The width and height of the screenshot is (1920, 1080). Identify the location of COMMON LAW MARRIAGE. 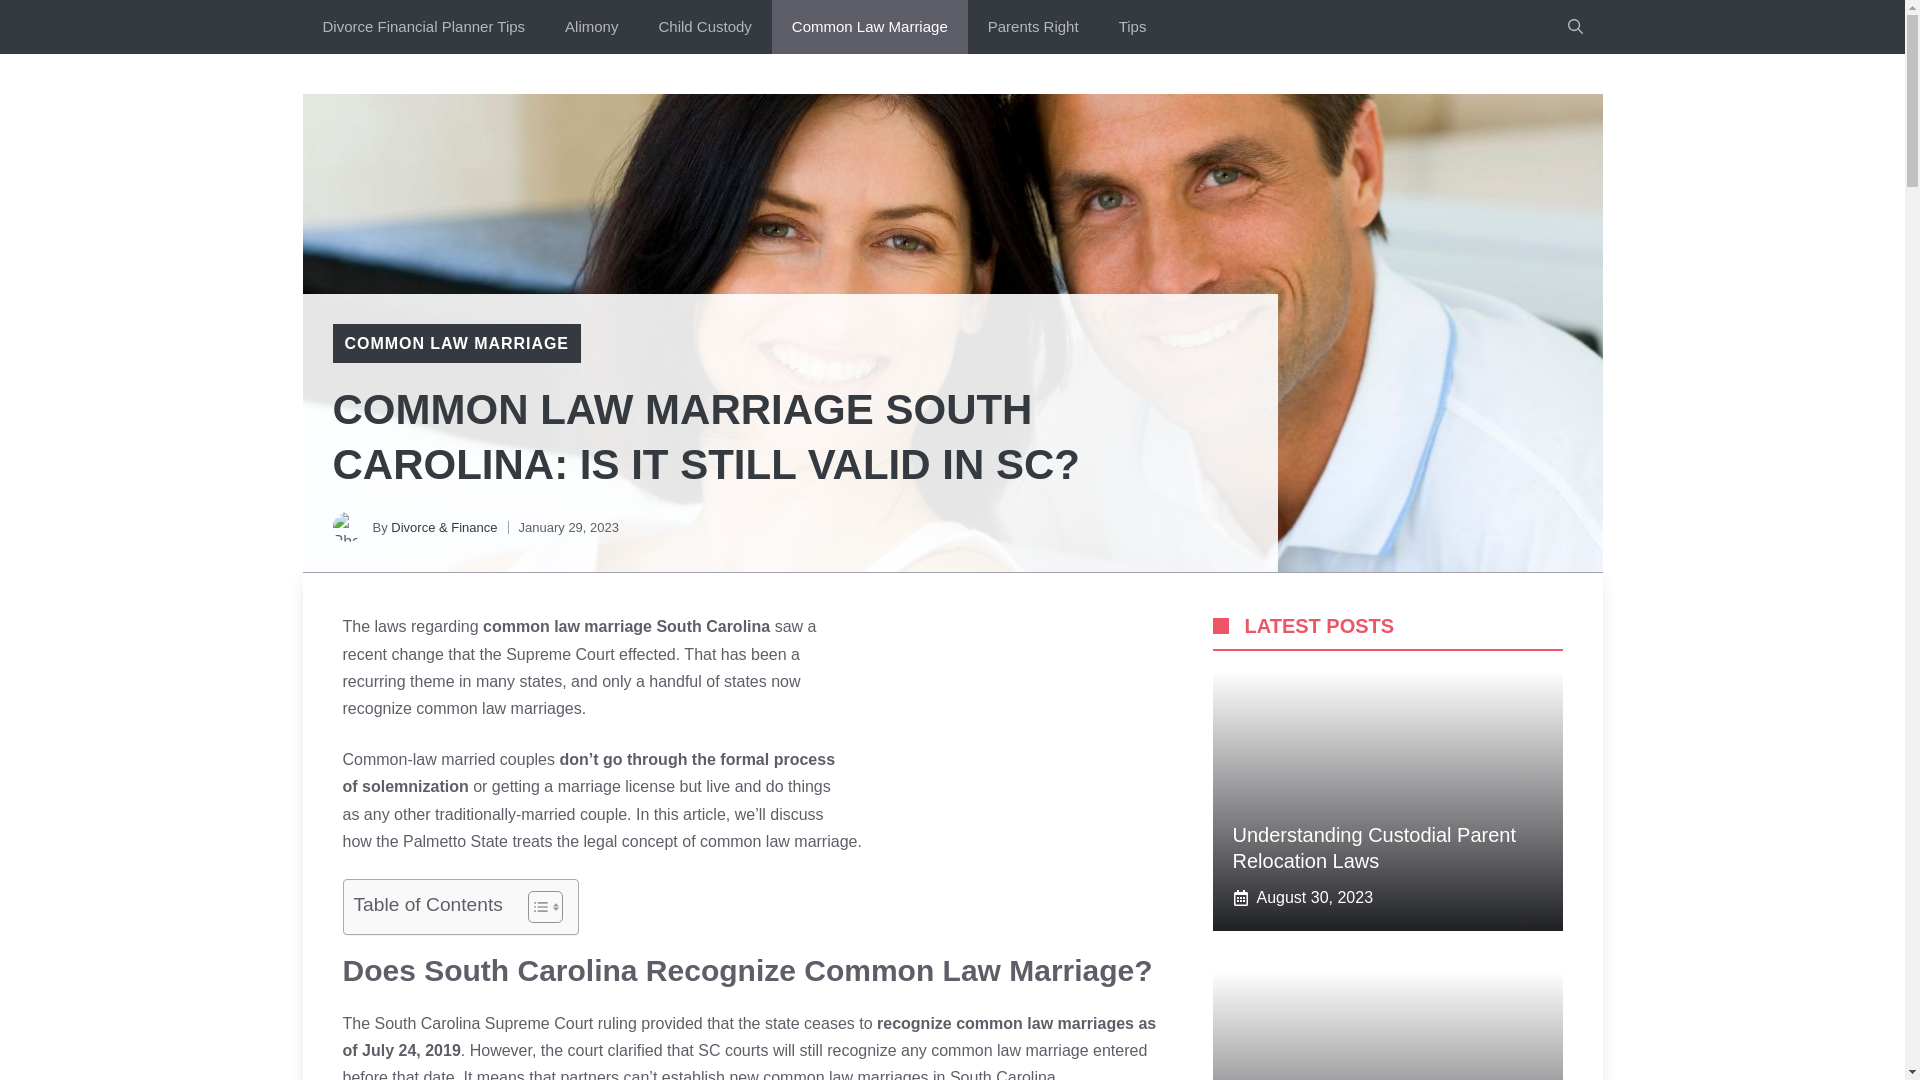
(456, 343).